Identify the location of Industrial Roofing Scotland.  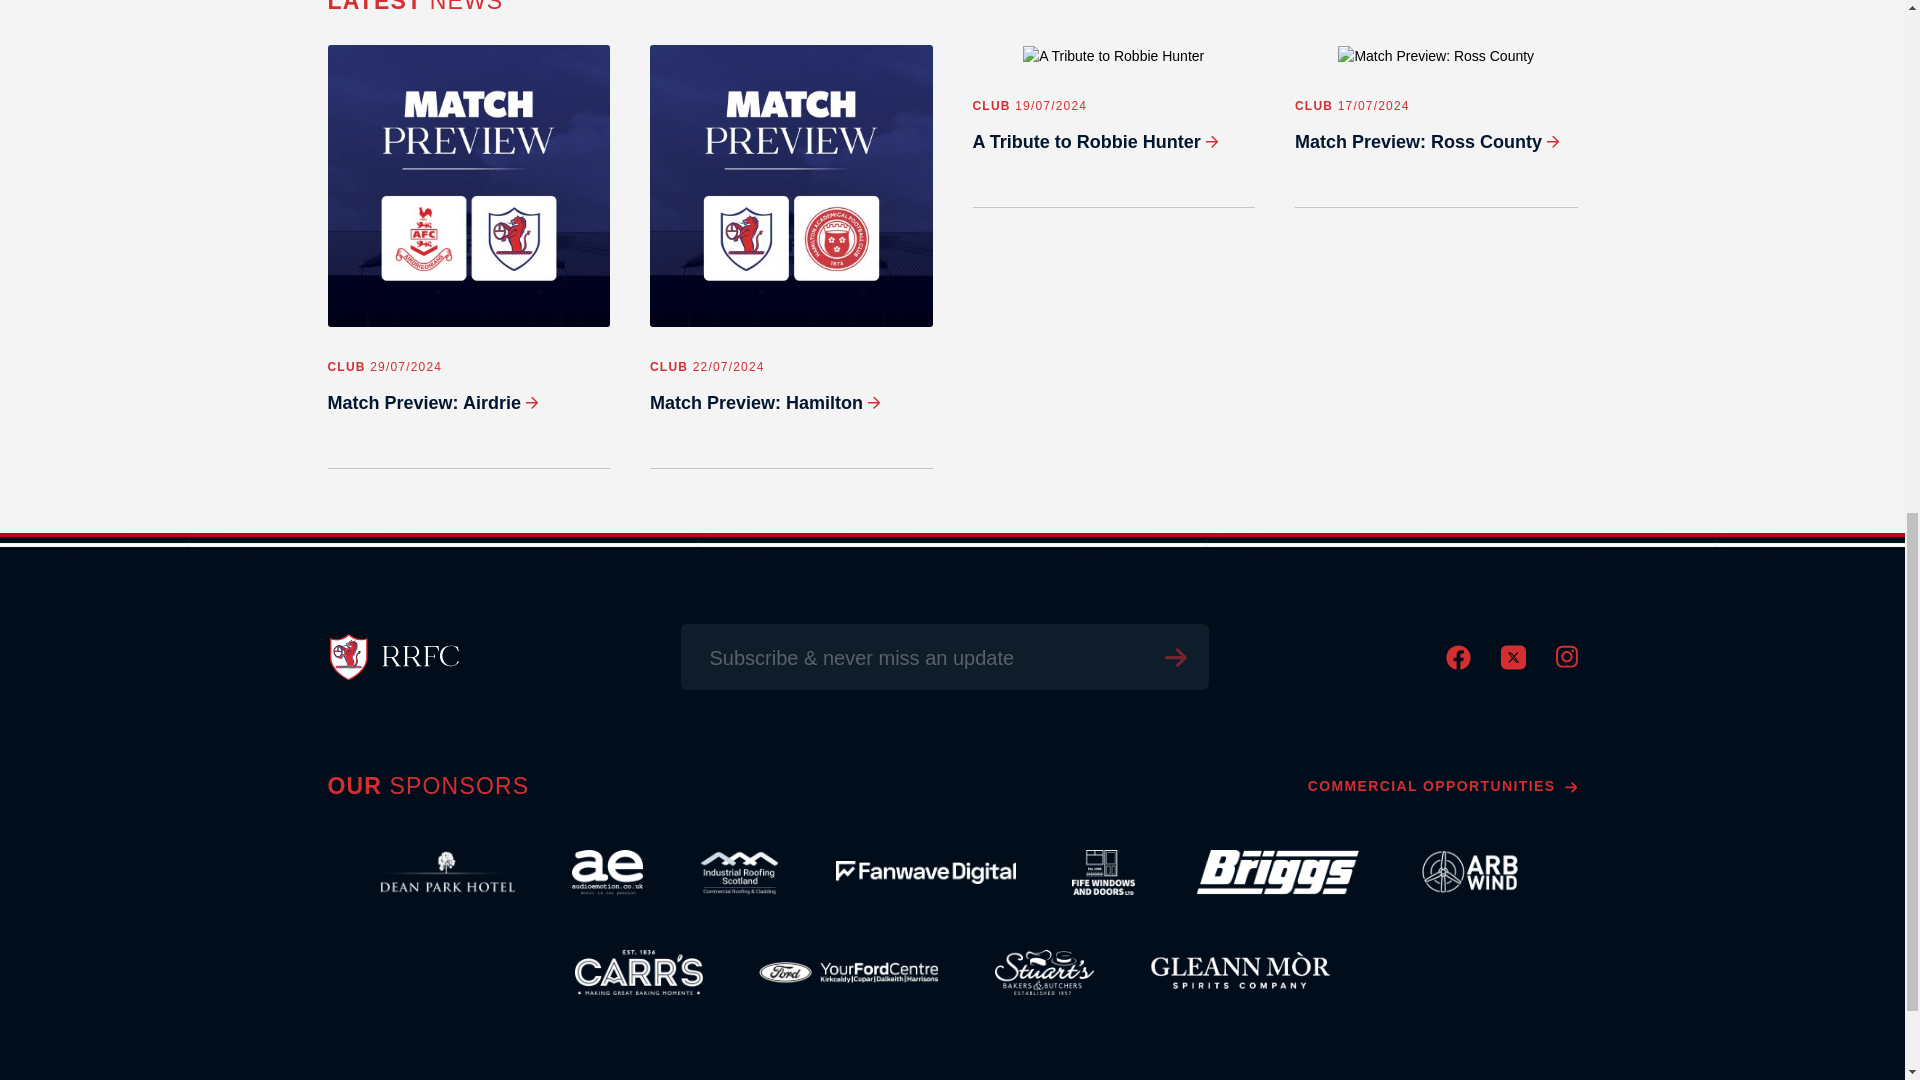
(739, 872).